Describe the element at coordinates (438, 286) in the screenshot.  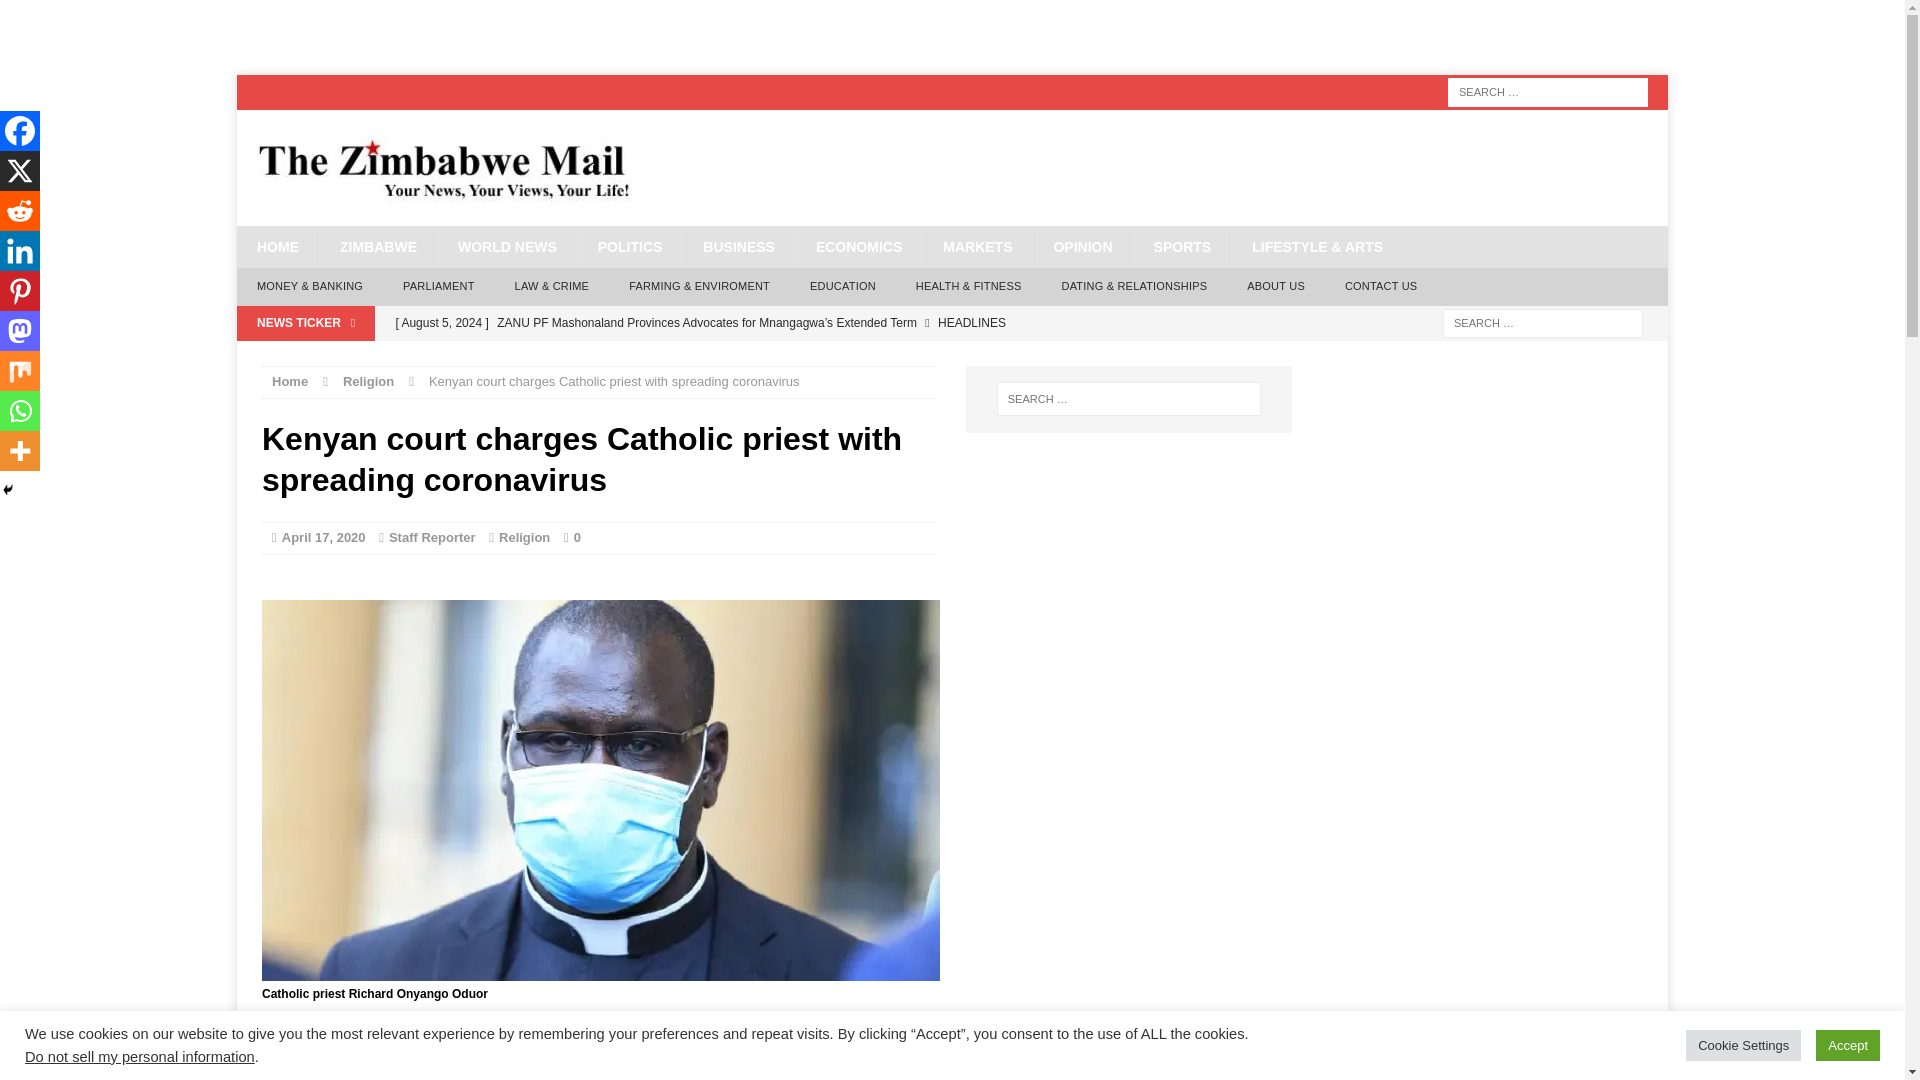
I see `PARLIAMENT` at that location.